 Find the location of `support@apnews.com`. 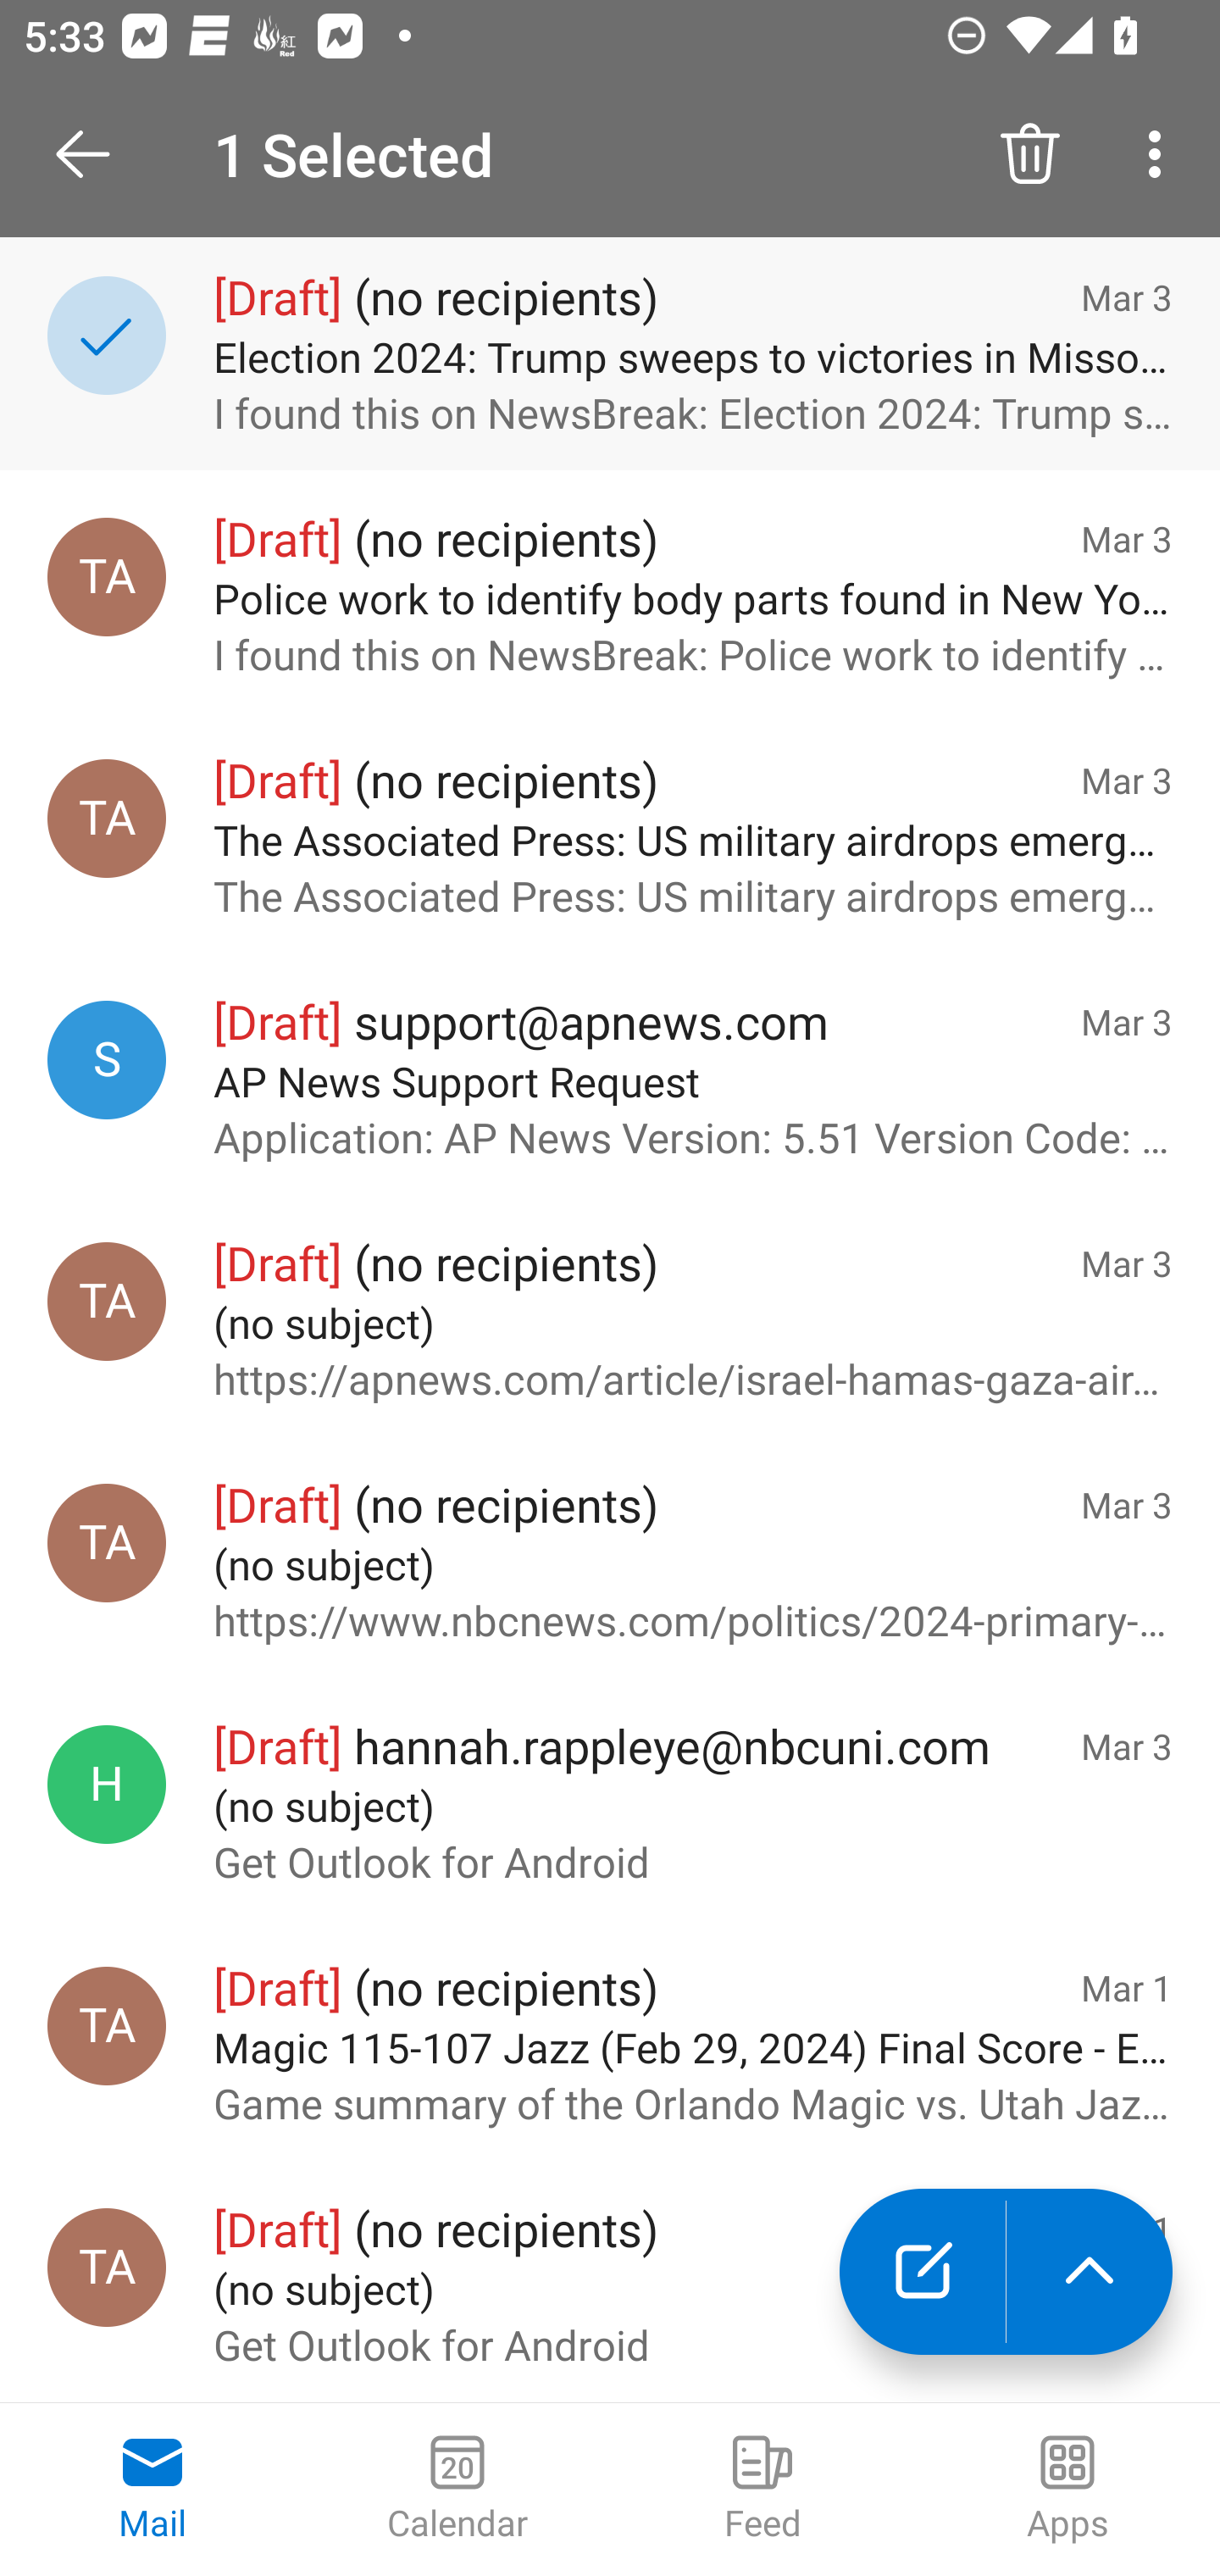

support@apnews.com is located at coordinates (107, 1059).